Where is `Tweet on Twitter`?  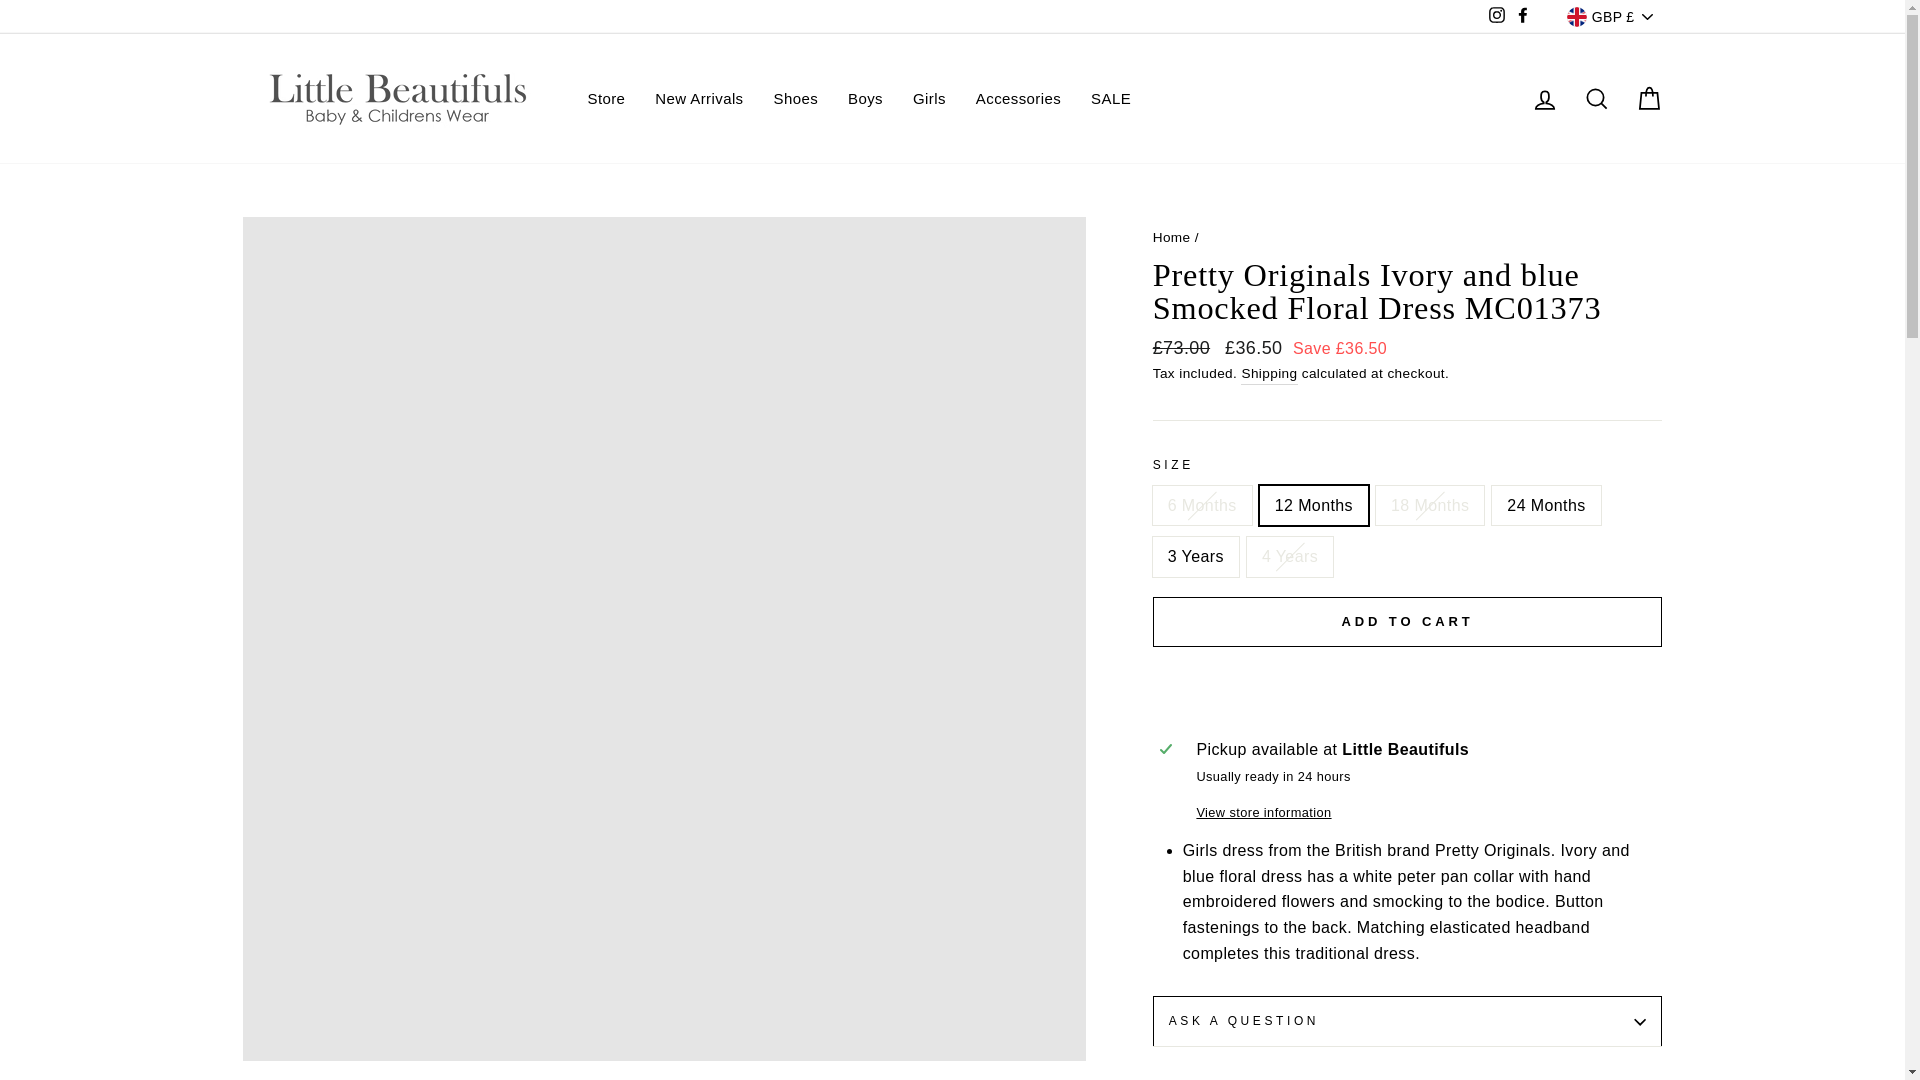
Tweet on Twitter is located at coordinates (1288, 1078).